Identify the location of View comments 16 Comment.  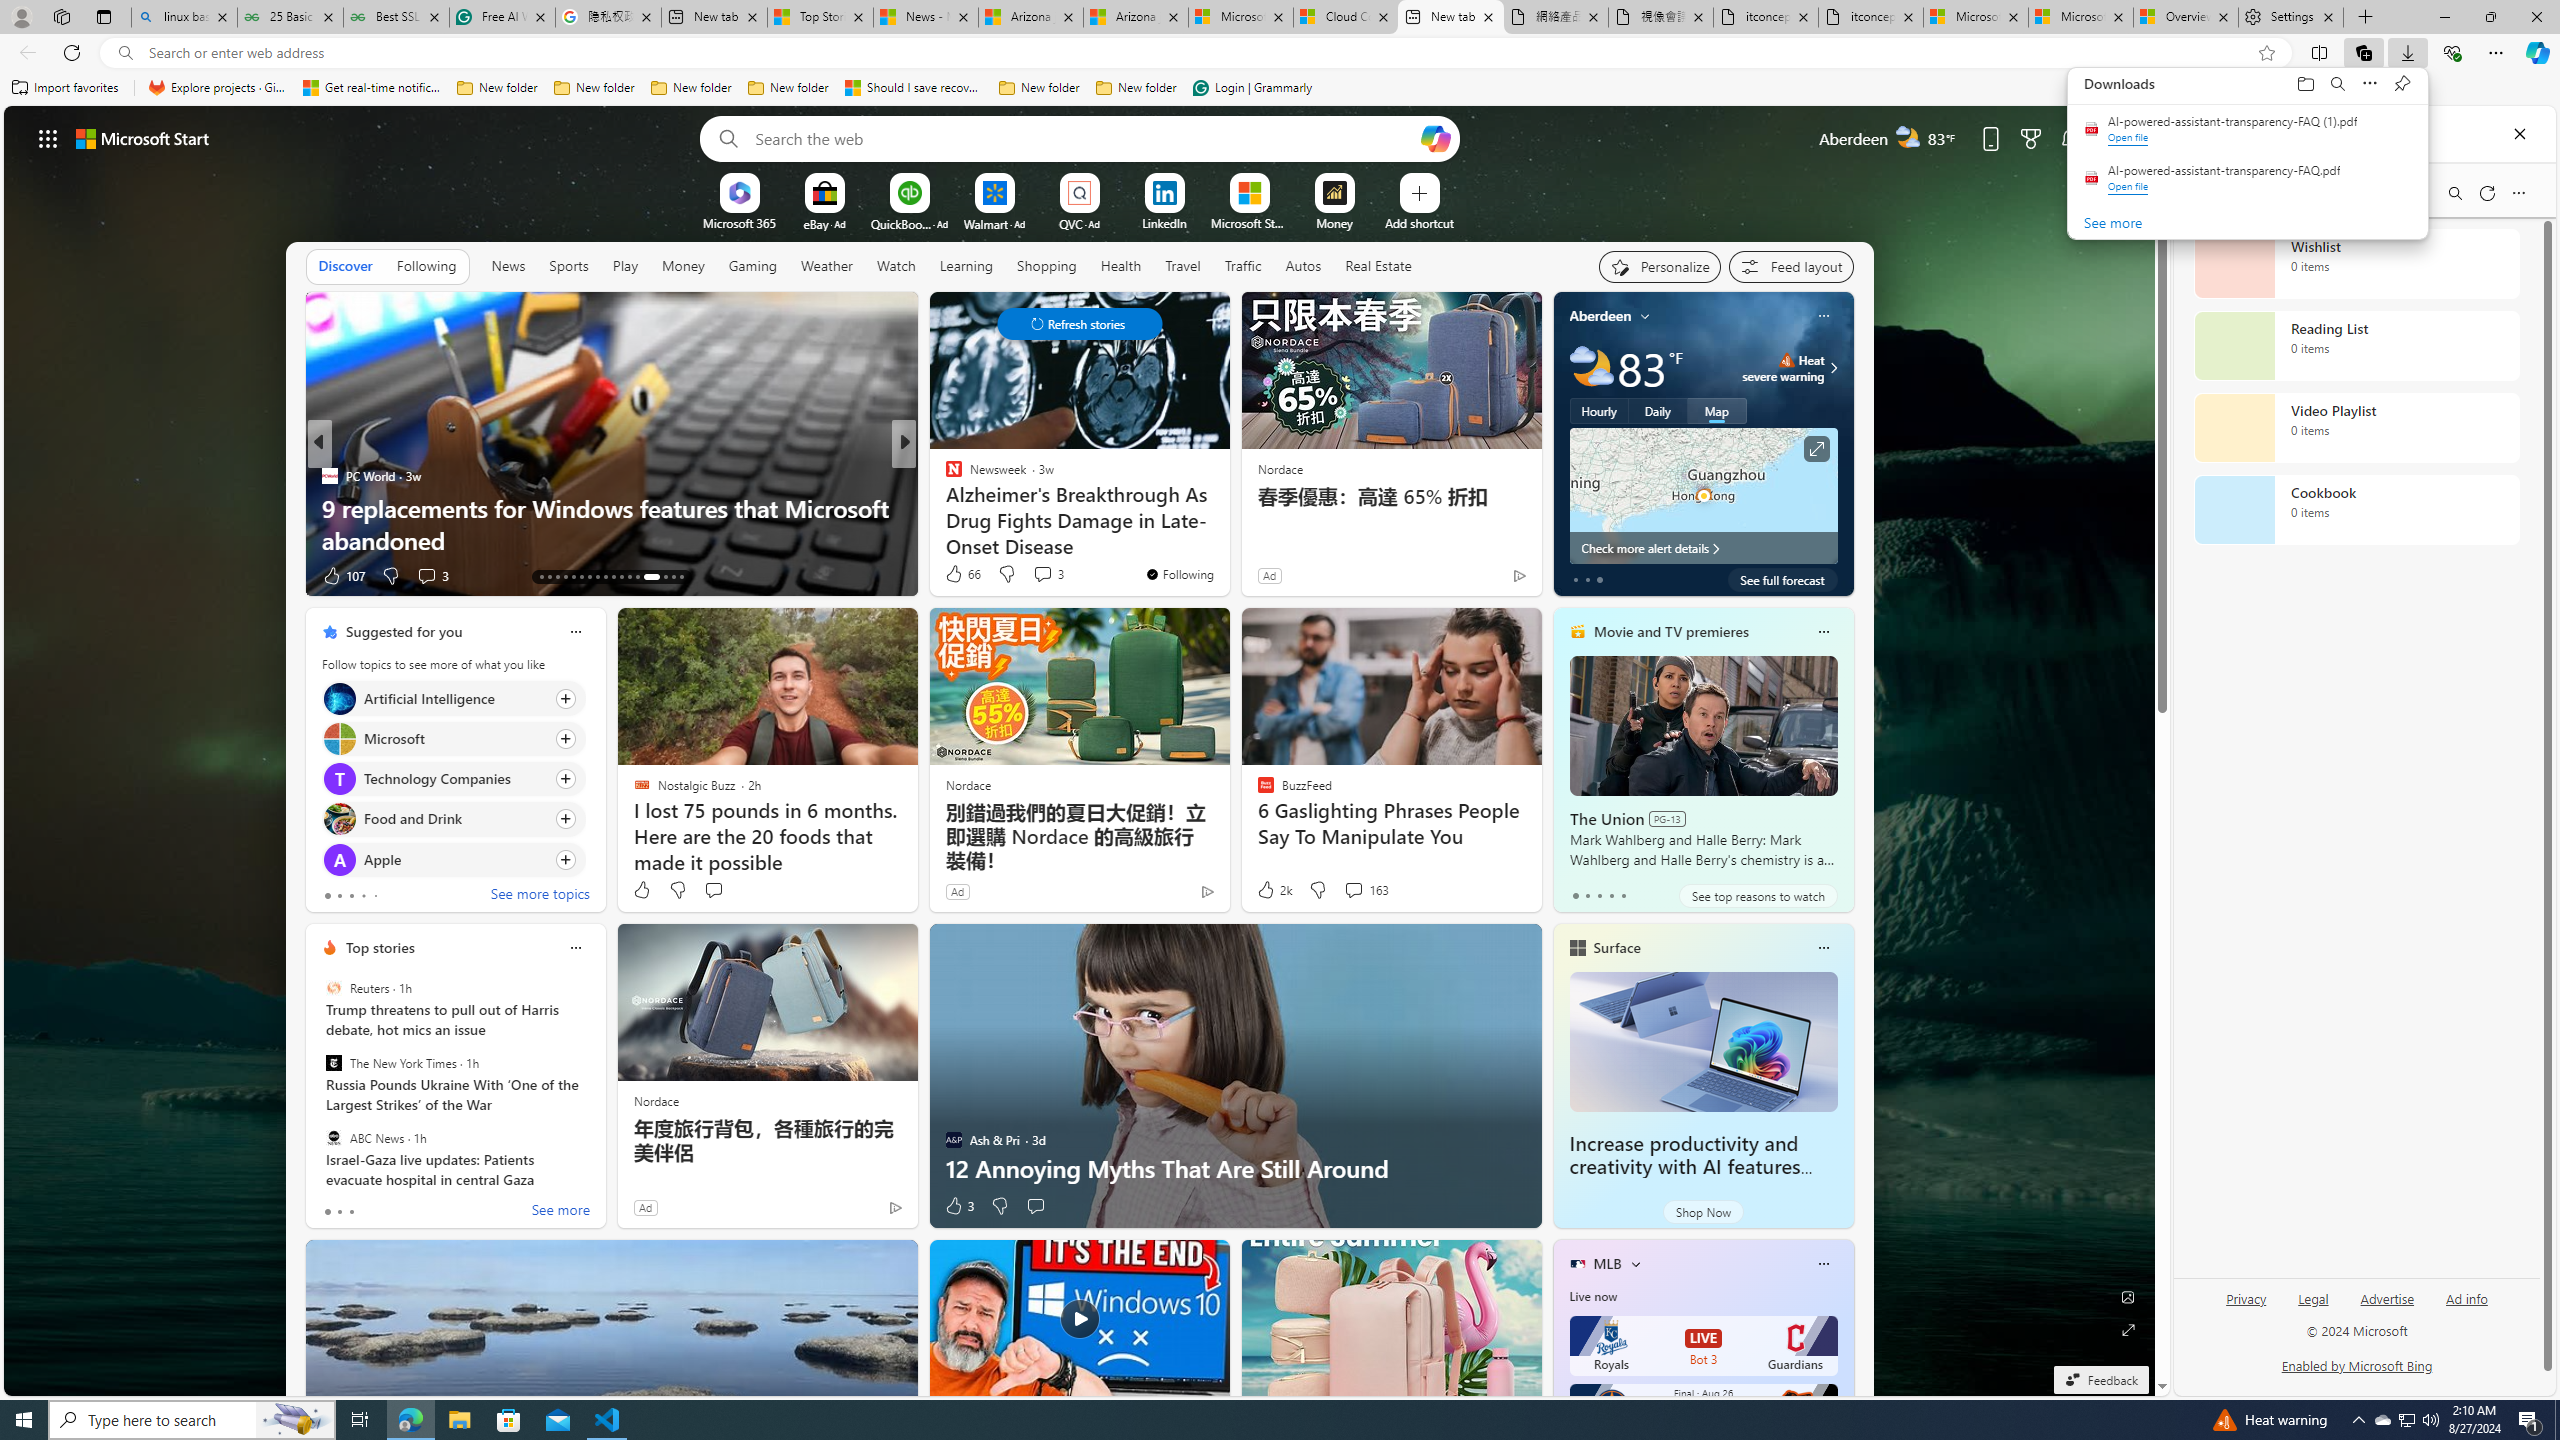
(1042, 575).